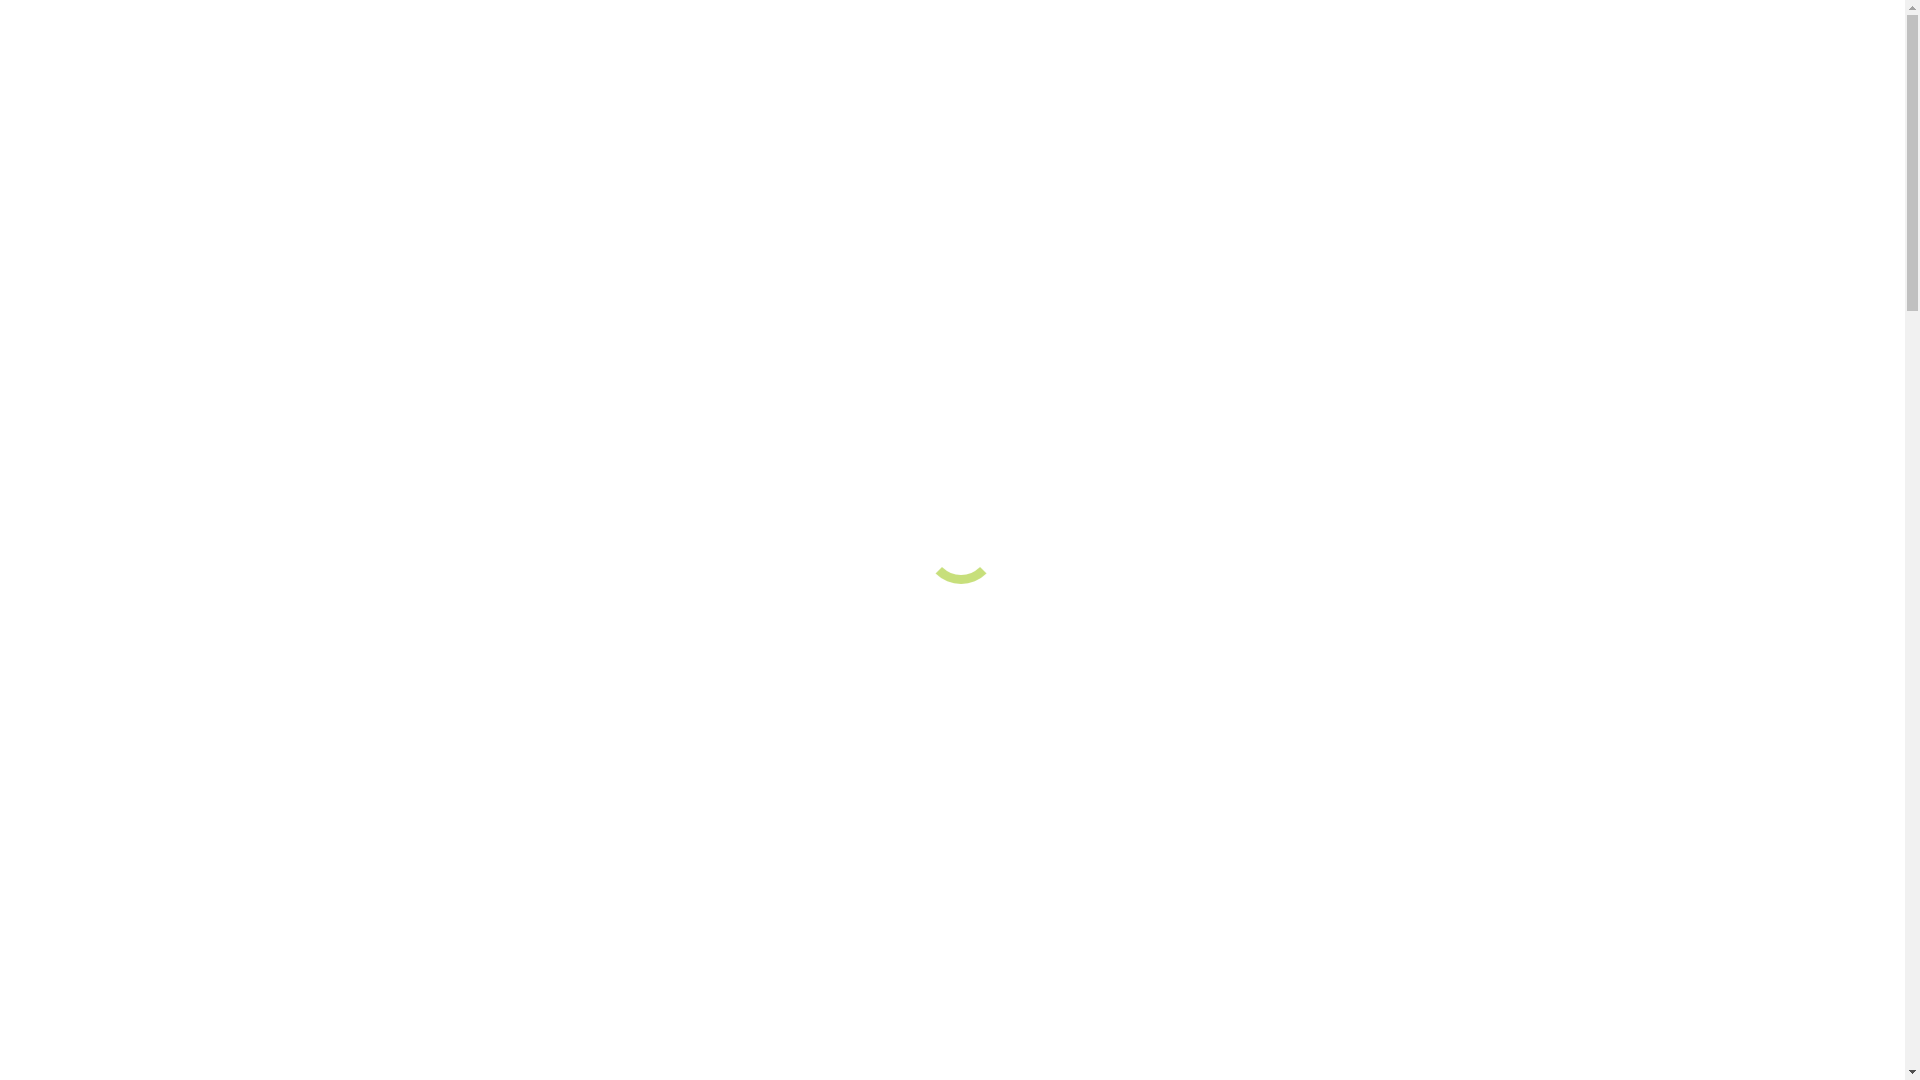 The image size is (1920, 1080). What do you see at coordinates (147, 228) in the screenshot?
I see `SMARTPHONE / TABLETTE` at bounding box center [147, 228].